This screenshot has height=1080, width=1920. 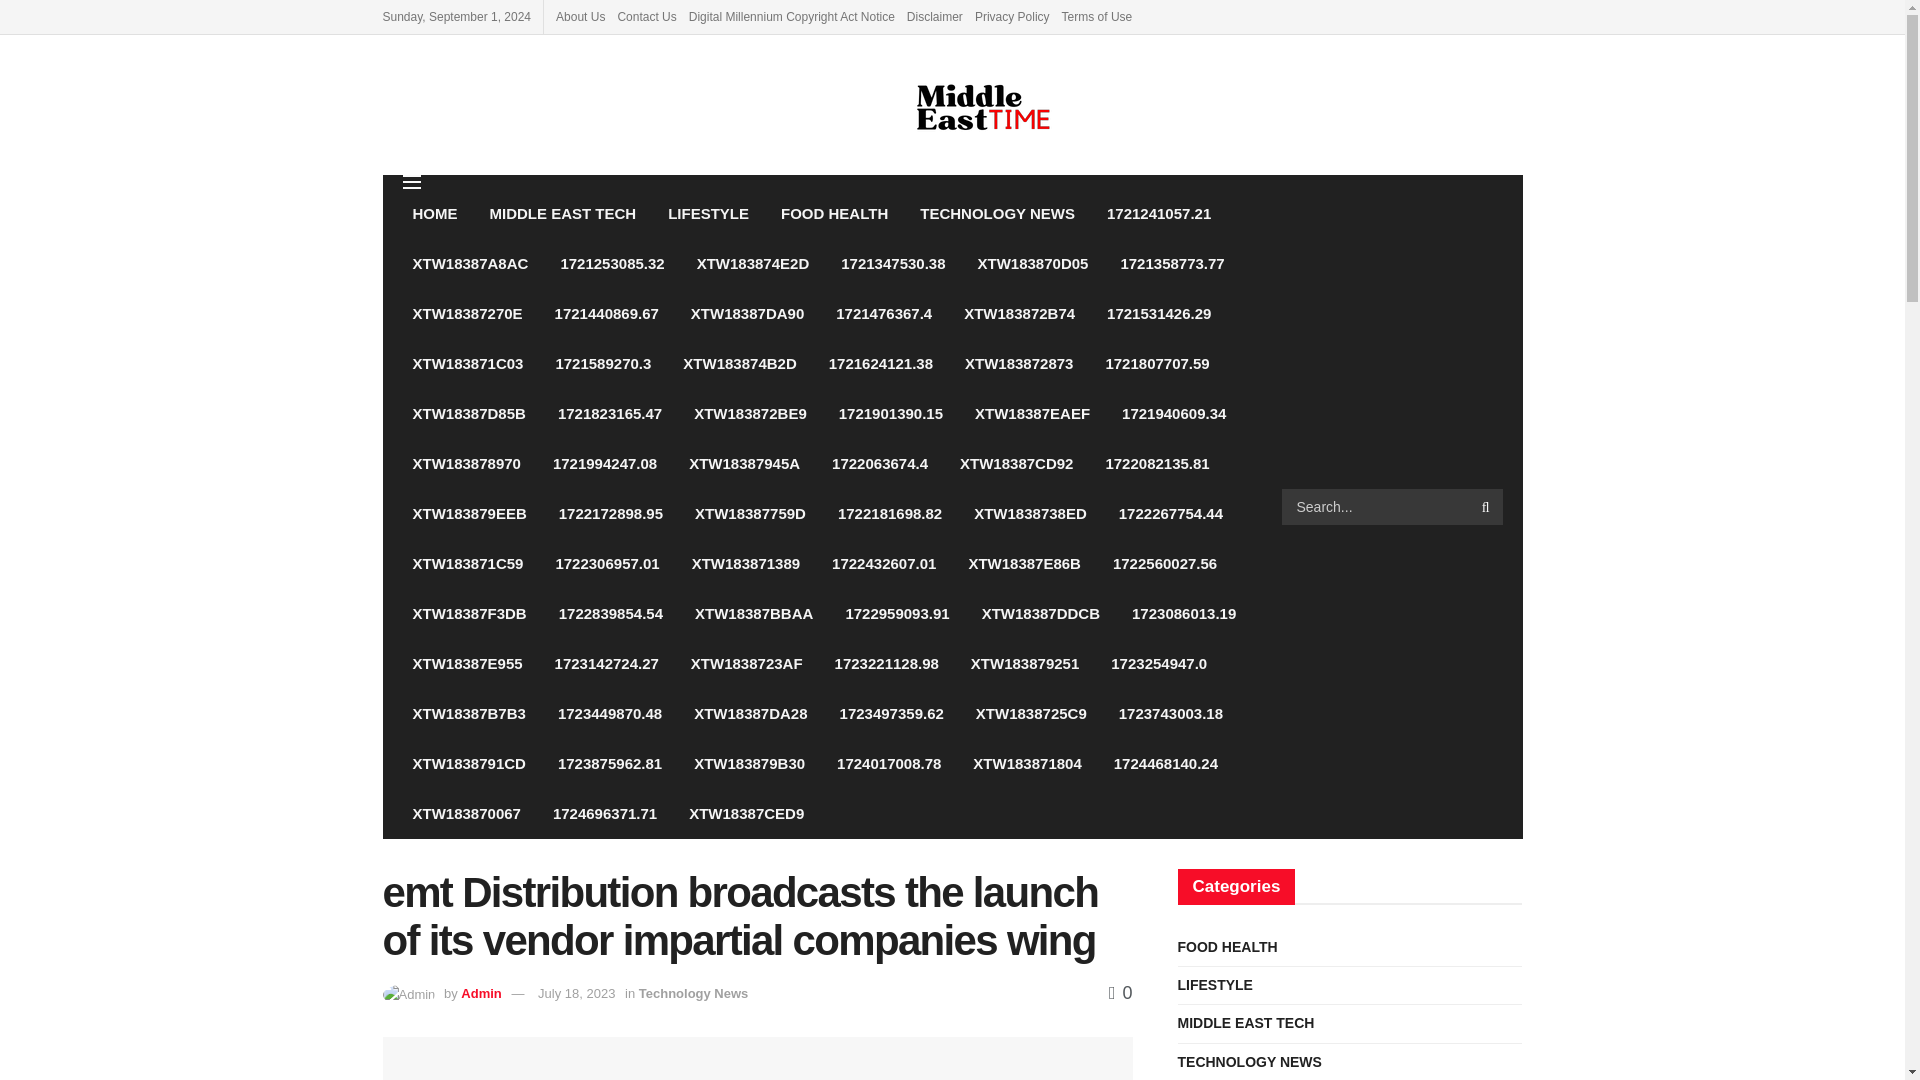 I want to click on 1721994247.08, so click(x=605, y=464).